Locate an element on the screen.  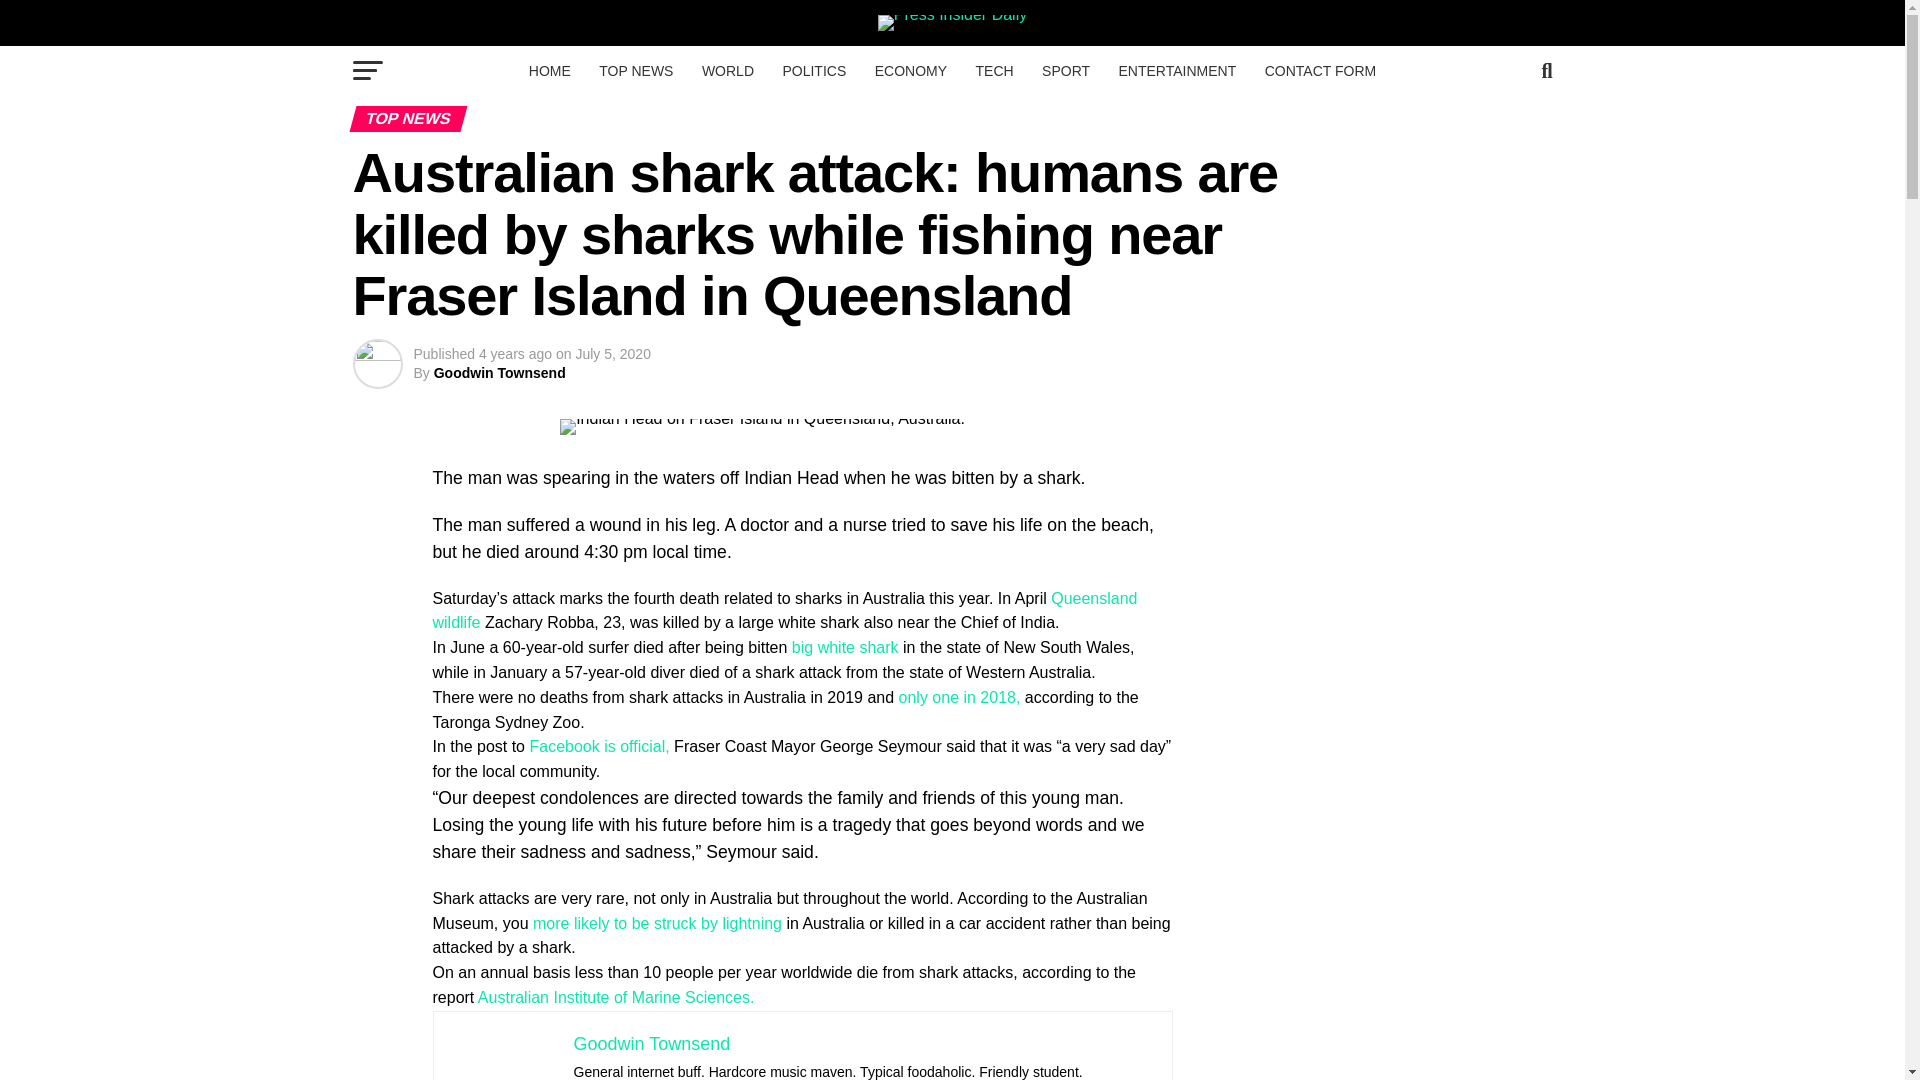
CONTACT FORM is located at coordinates (1320, 71).